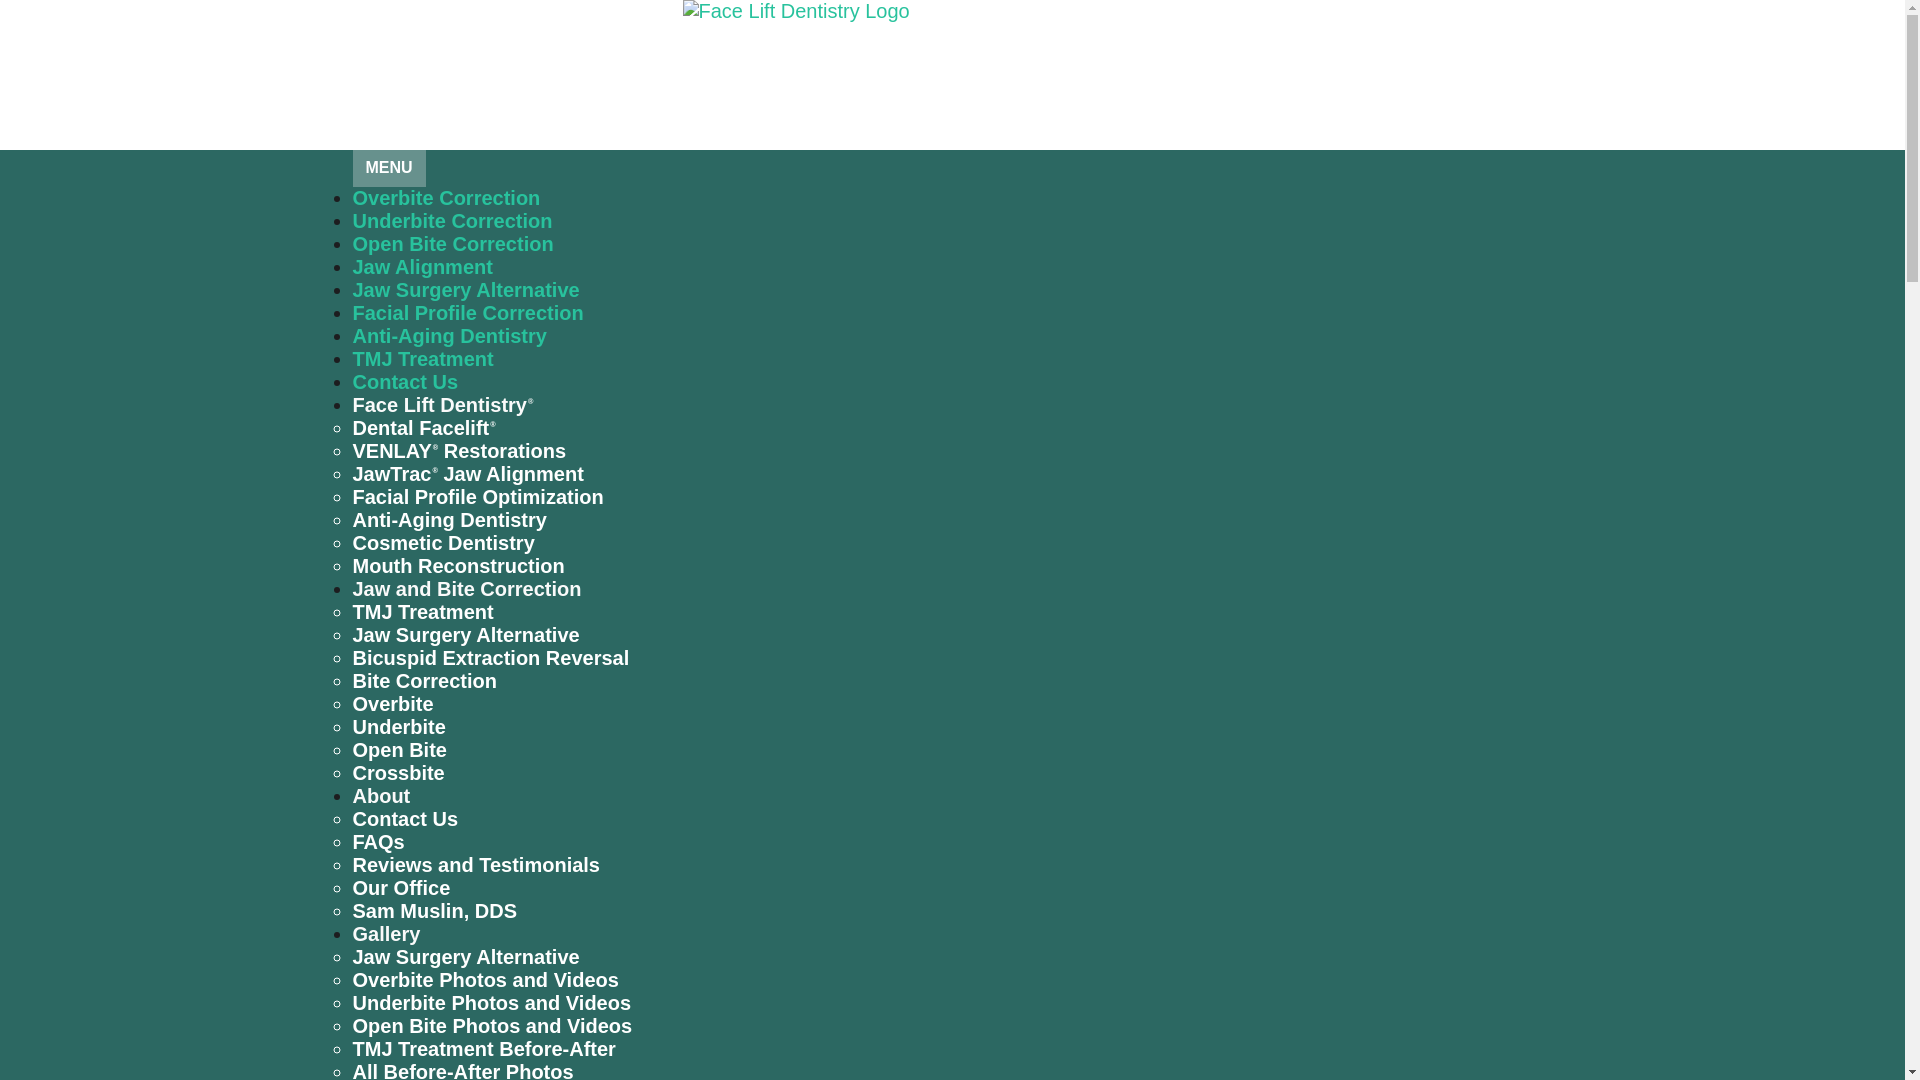 The height and width of the screenshot is (1080, 1920). What do you see at coordinates (465, 290) in the screenshot?
I see `Jaw Surgery Alternative` at bounding box center [465, 290].